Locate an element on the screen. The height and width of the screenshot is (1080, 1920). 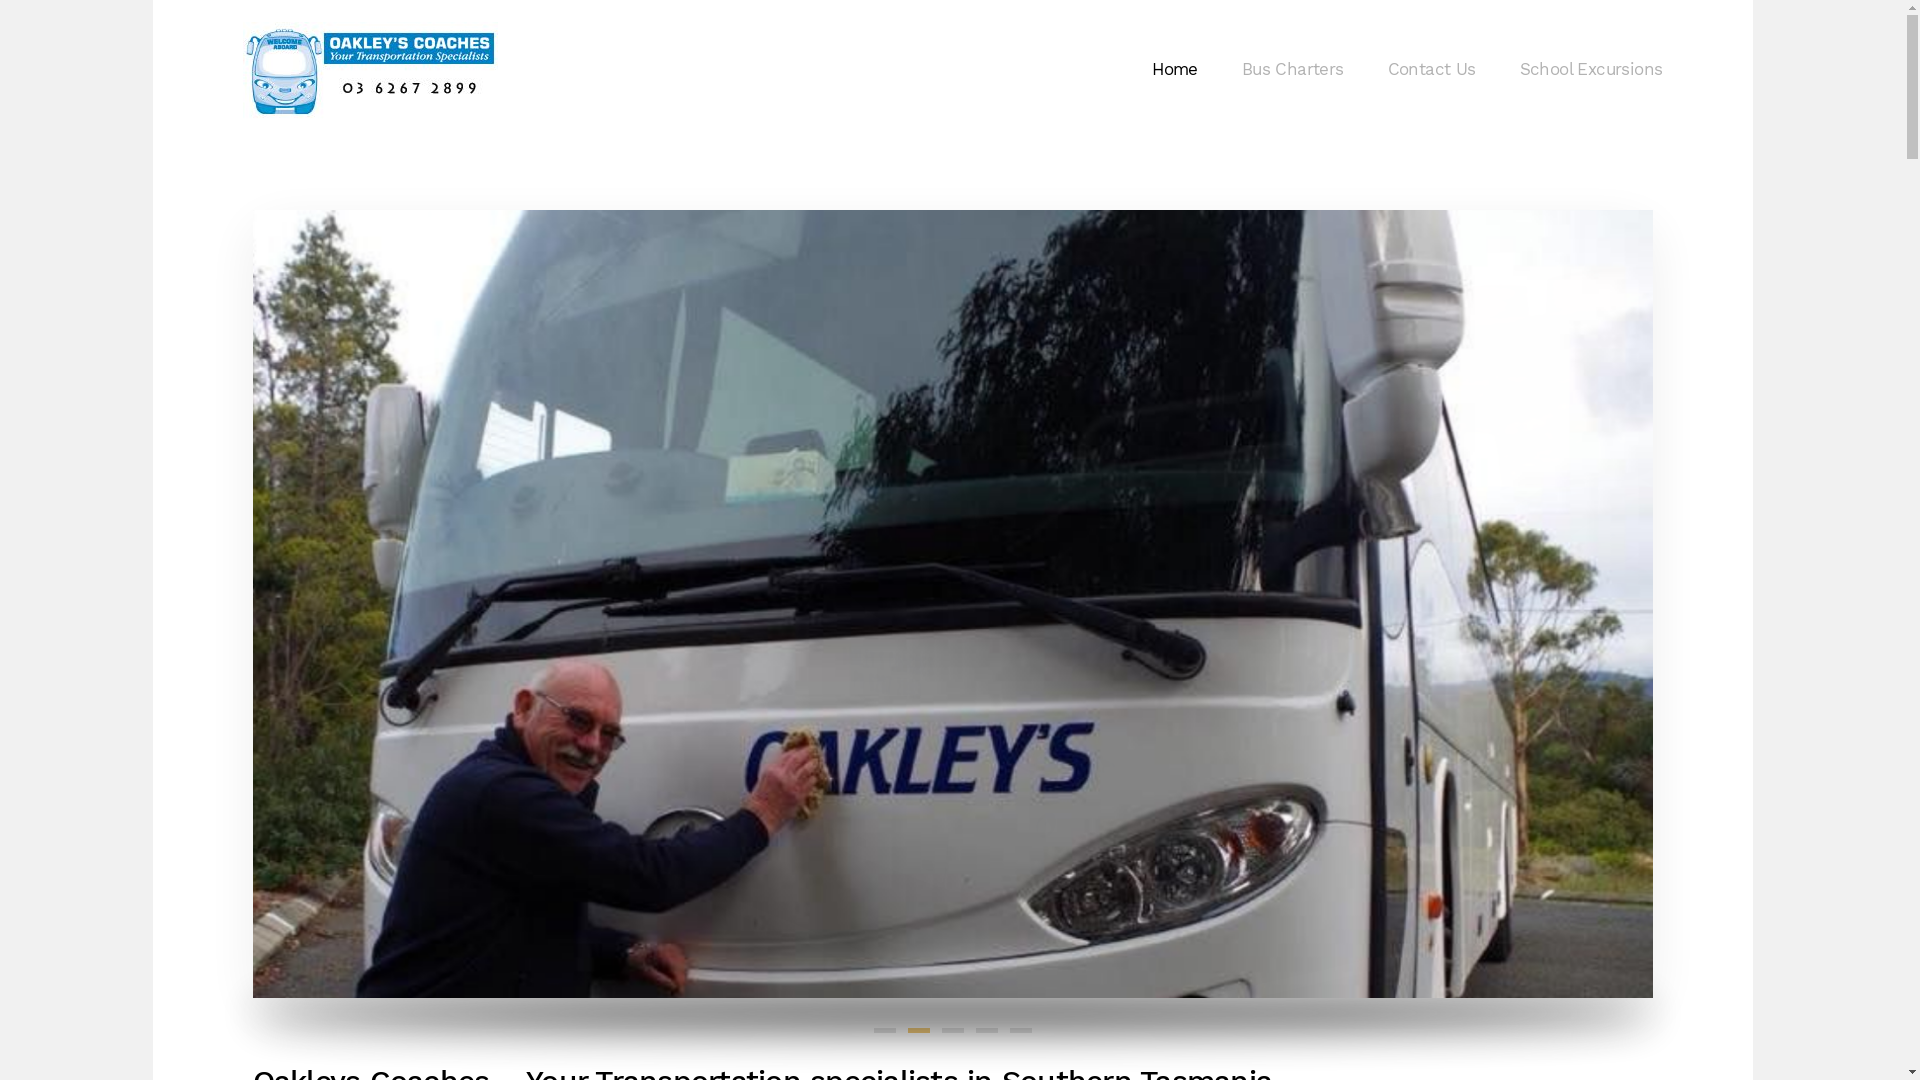
Professional Drivers is located at coordinates (919, 1030).